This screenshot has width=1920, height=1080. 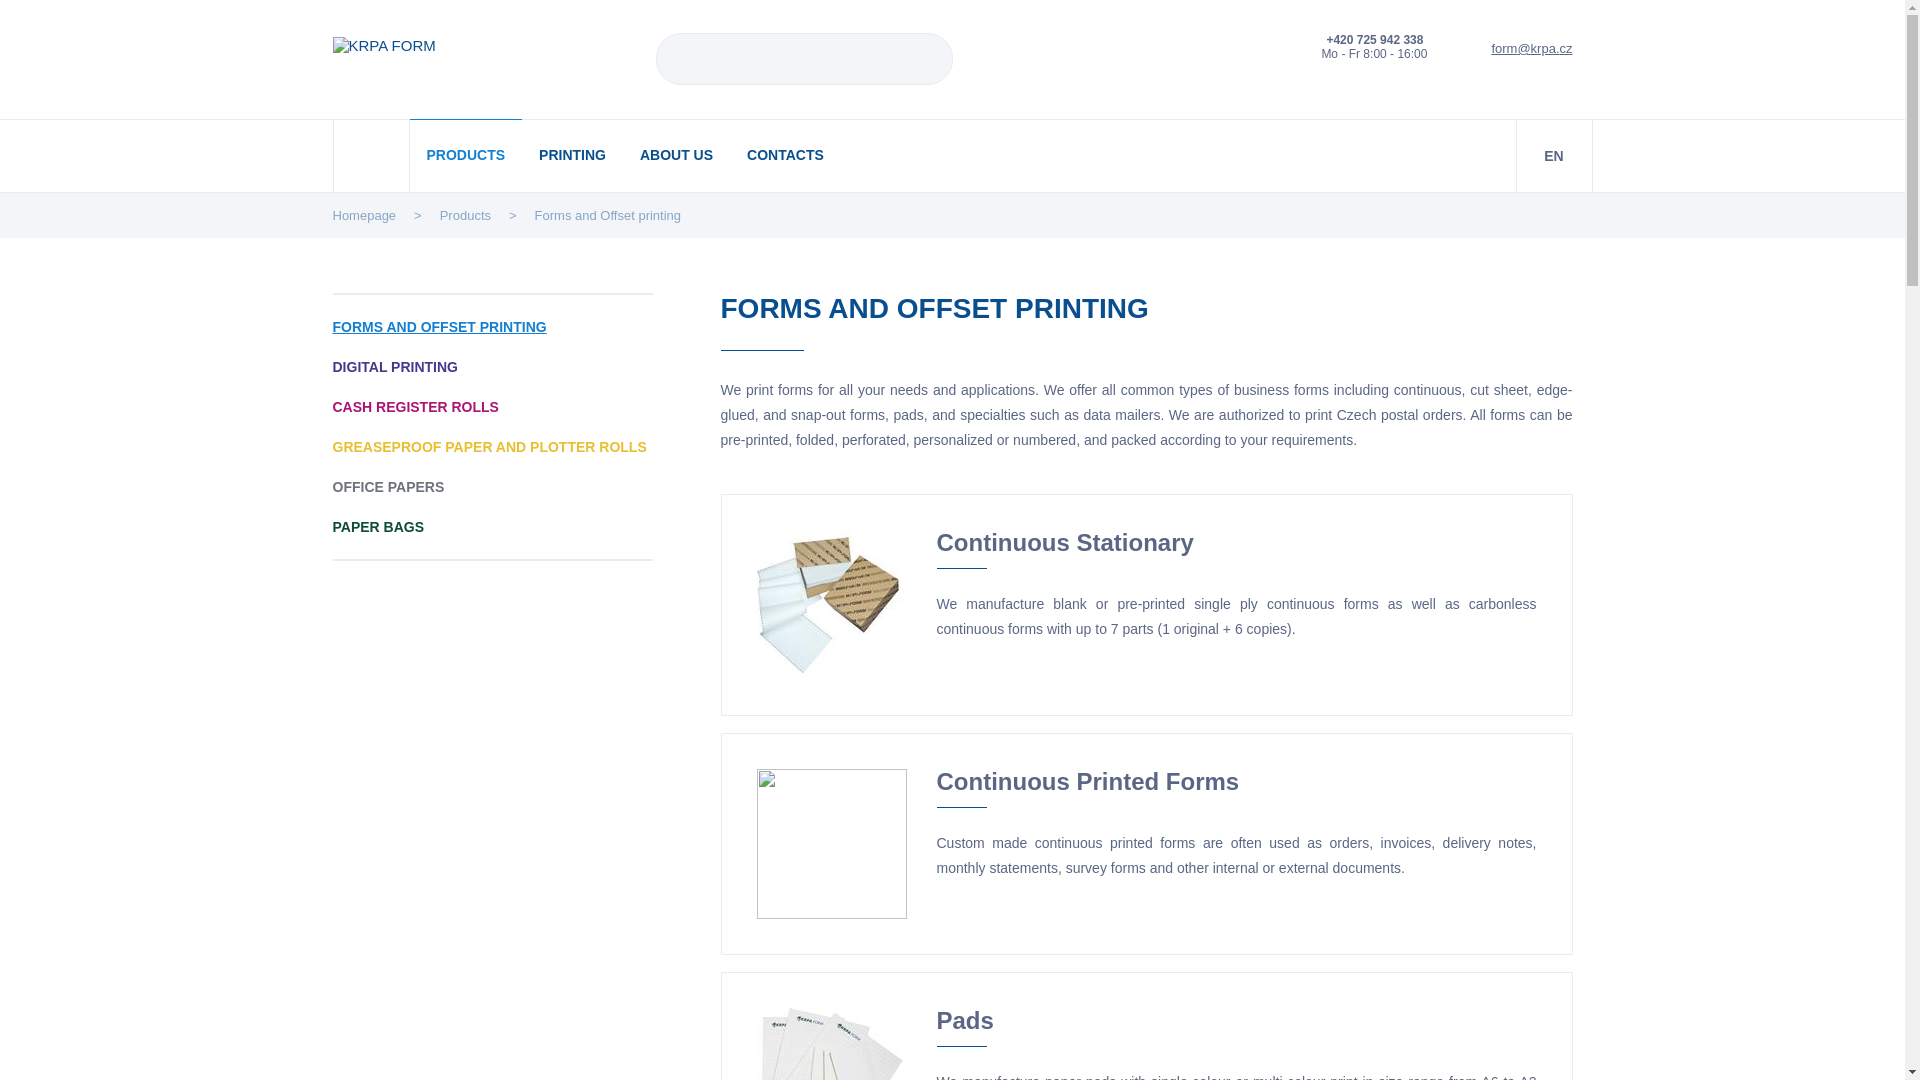 I want to click on PRINTING, so click(x=572, y=154).